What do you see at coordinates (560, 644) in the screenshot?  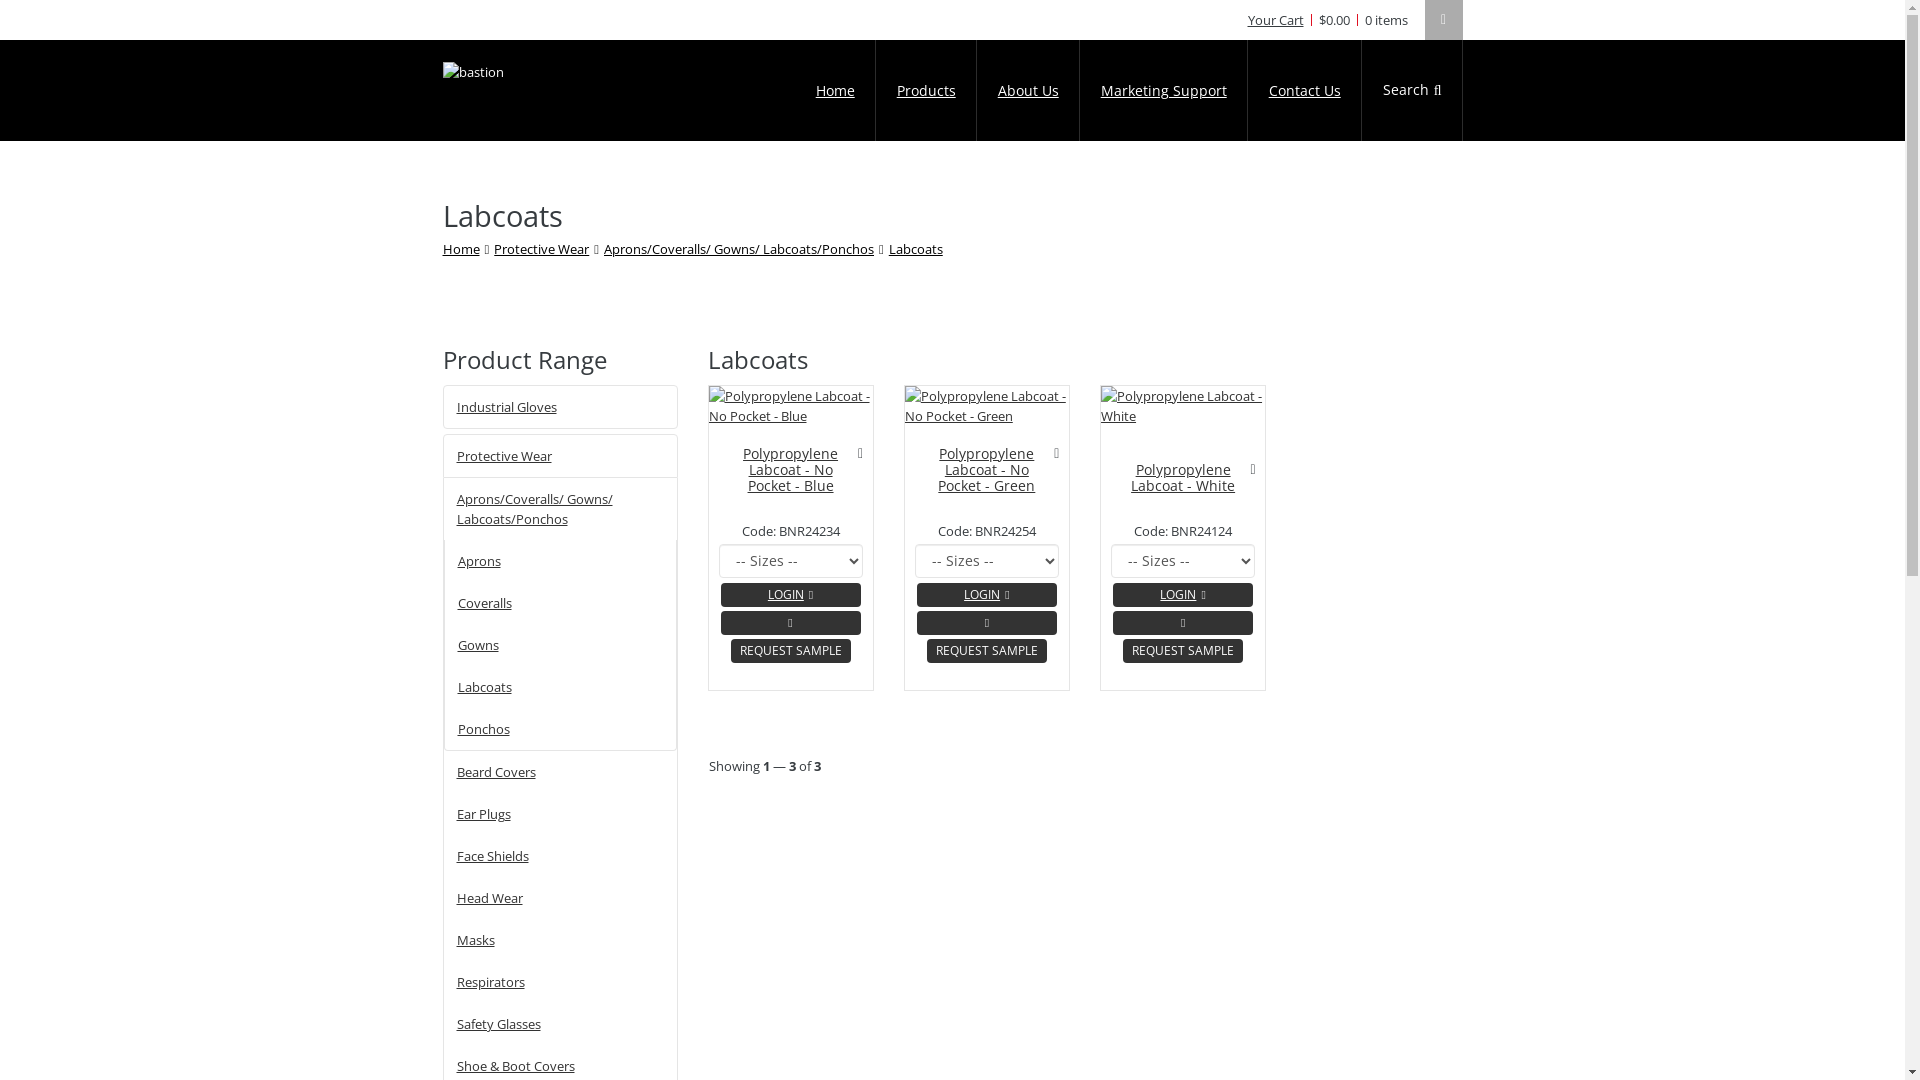 I see `Gowns` at bounding box center [560, 644].